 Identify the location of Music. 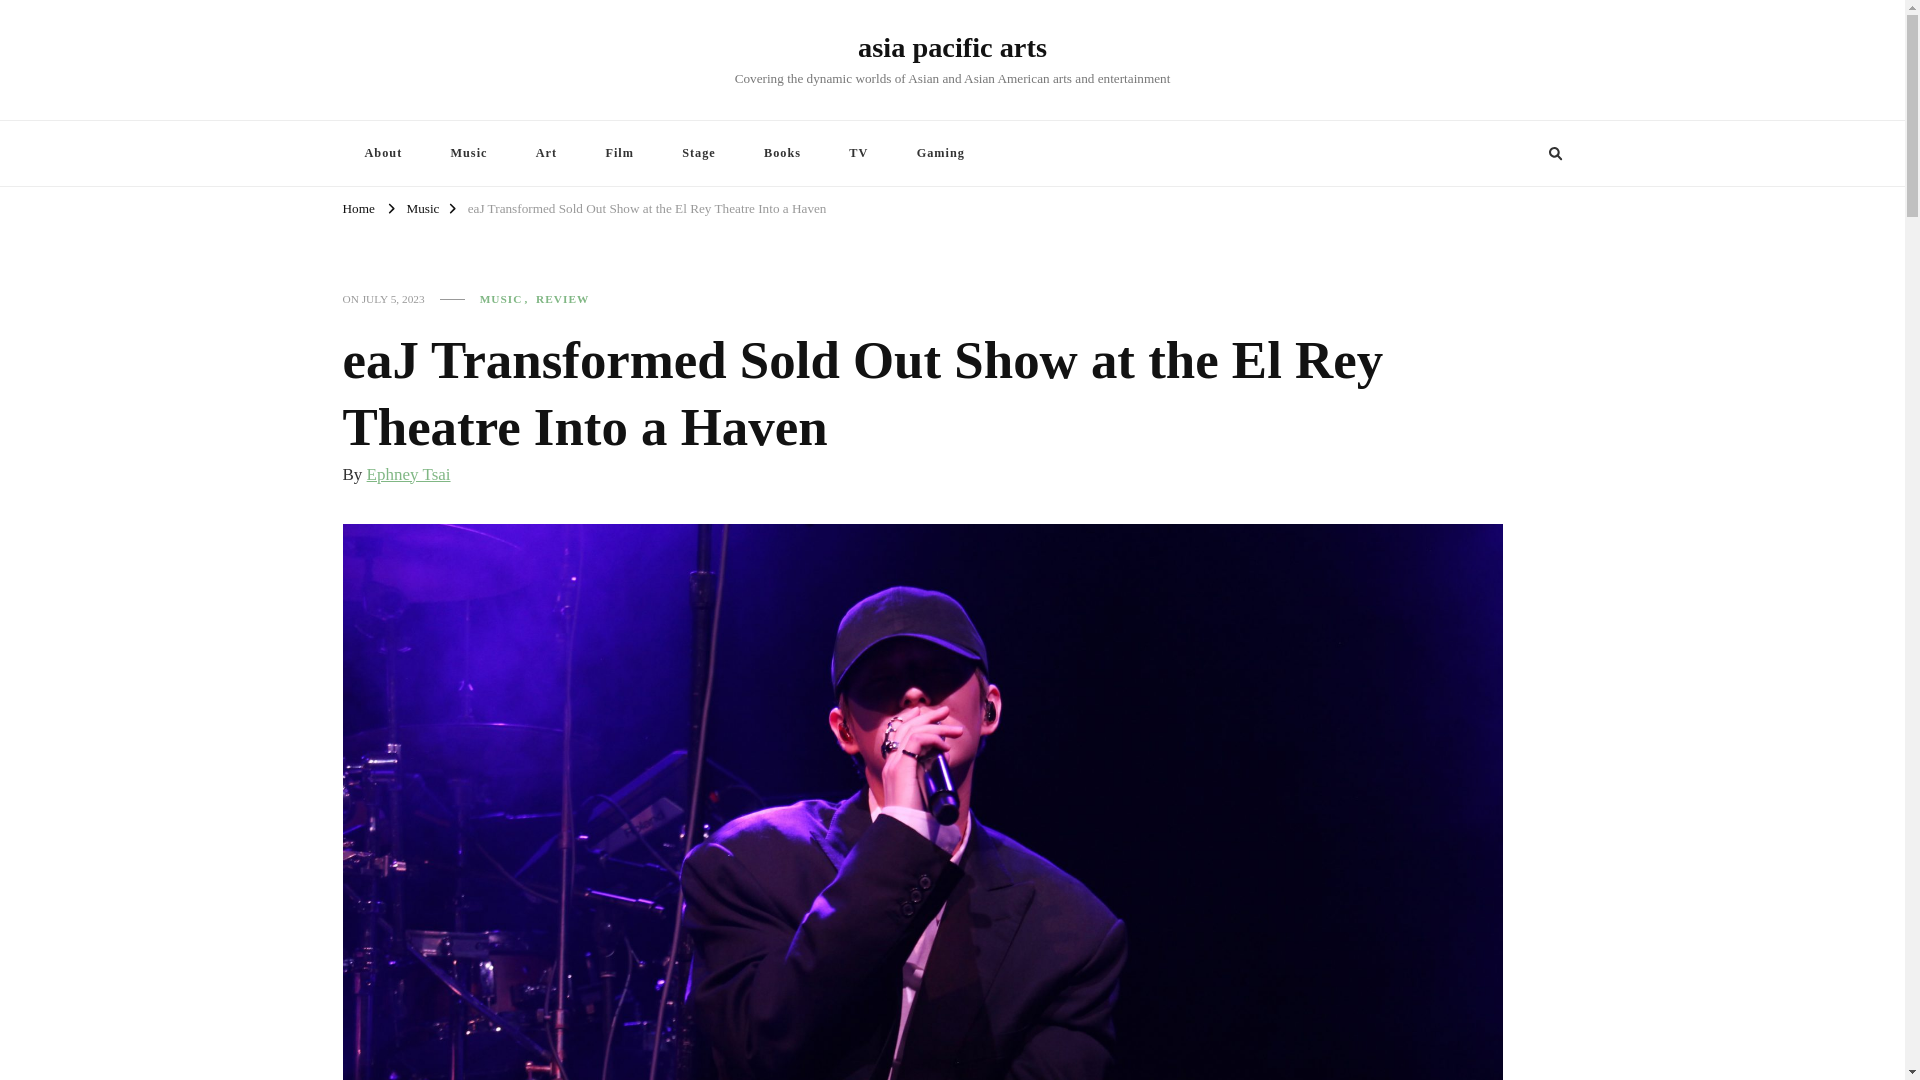
(422, 210).